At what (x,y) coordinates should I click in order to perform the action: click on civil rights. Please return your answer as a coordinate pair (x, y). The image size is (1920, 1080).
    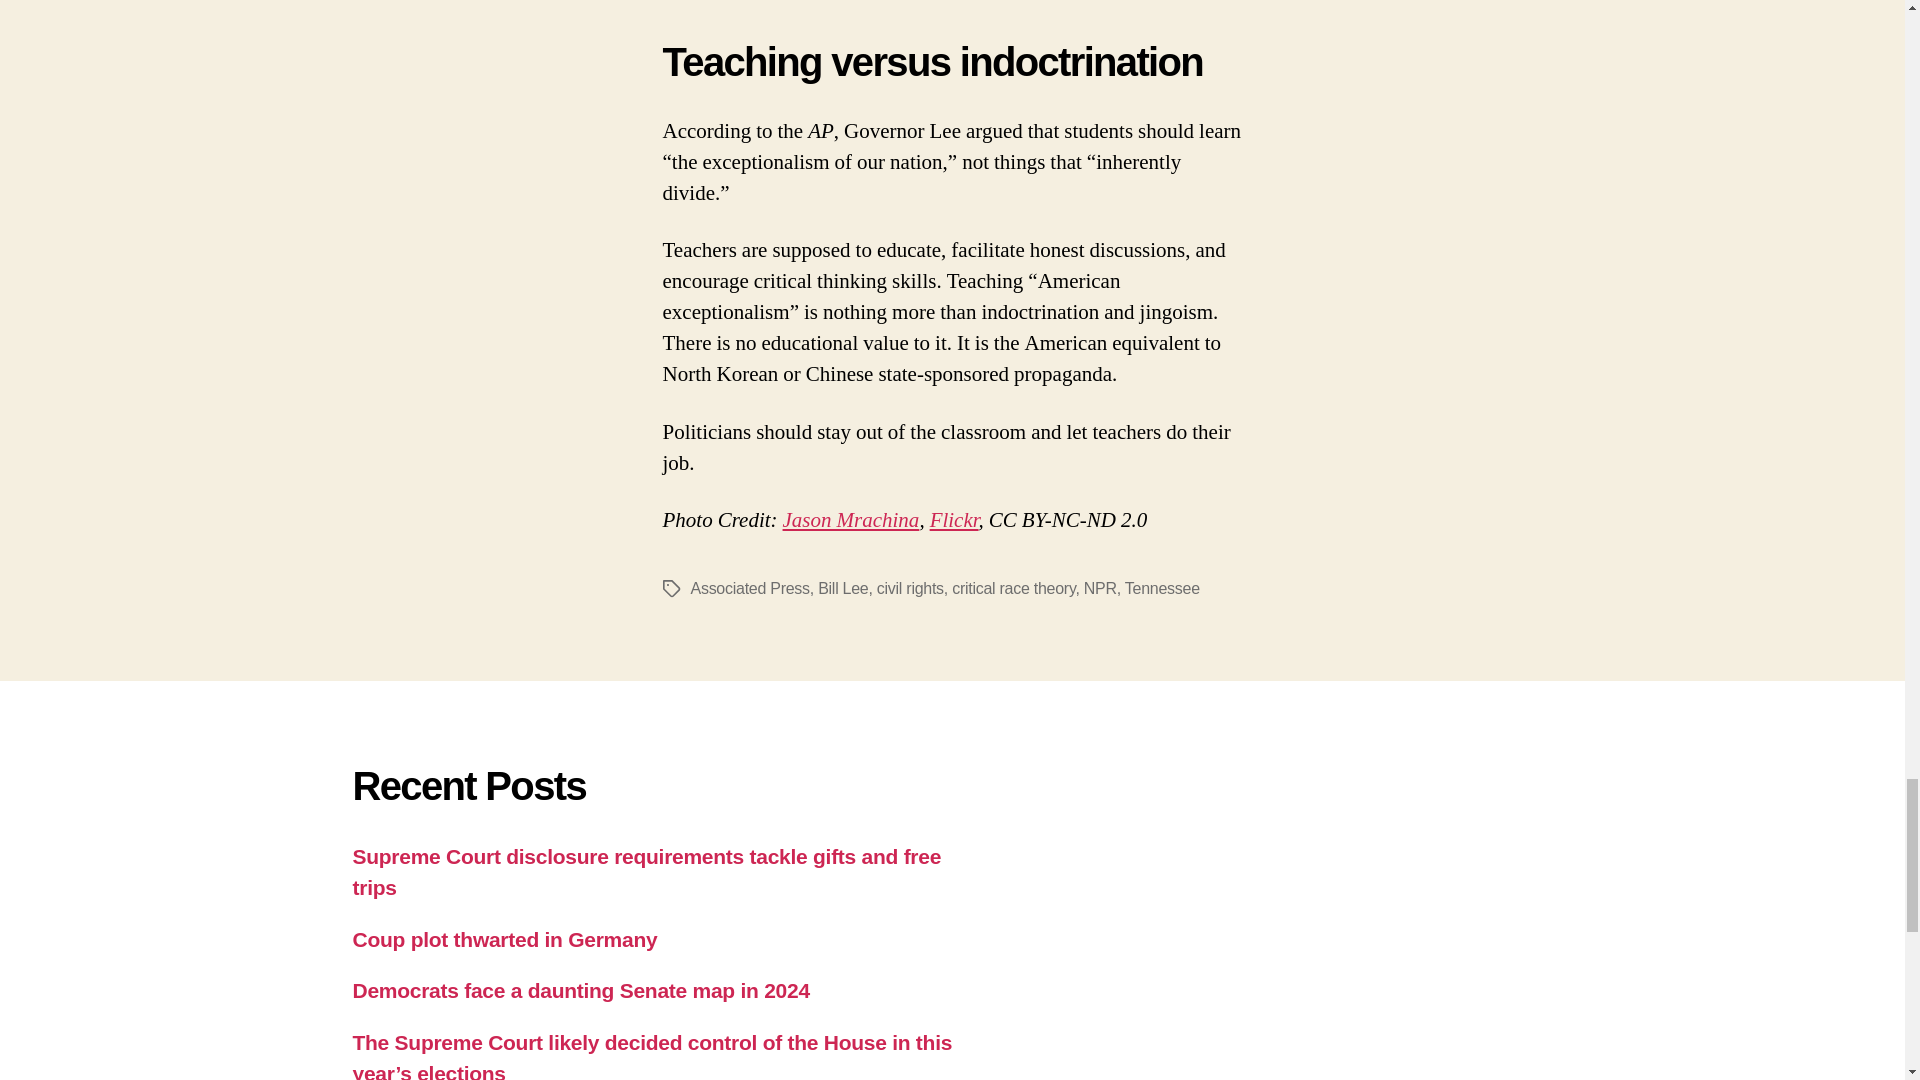
    Looking at the image, I should click on (910, 588).